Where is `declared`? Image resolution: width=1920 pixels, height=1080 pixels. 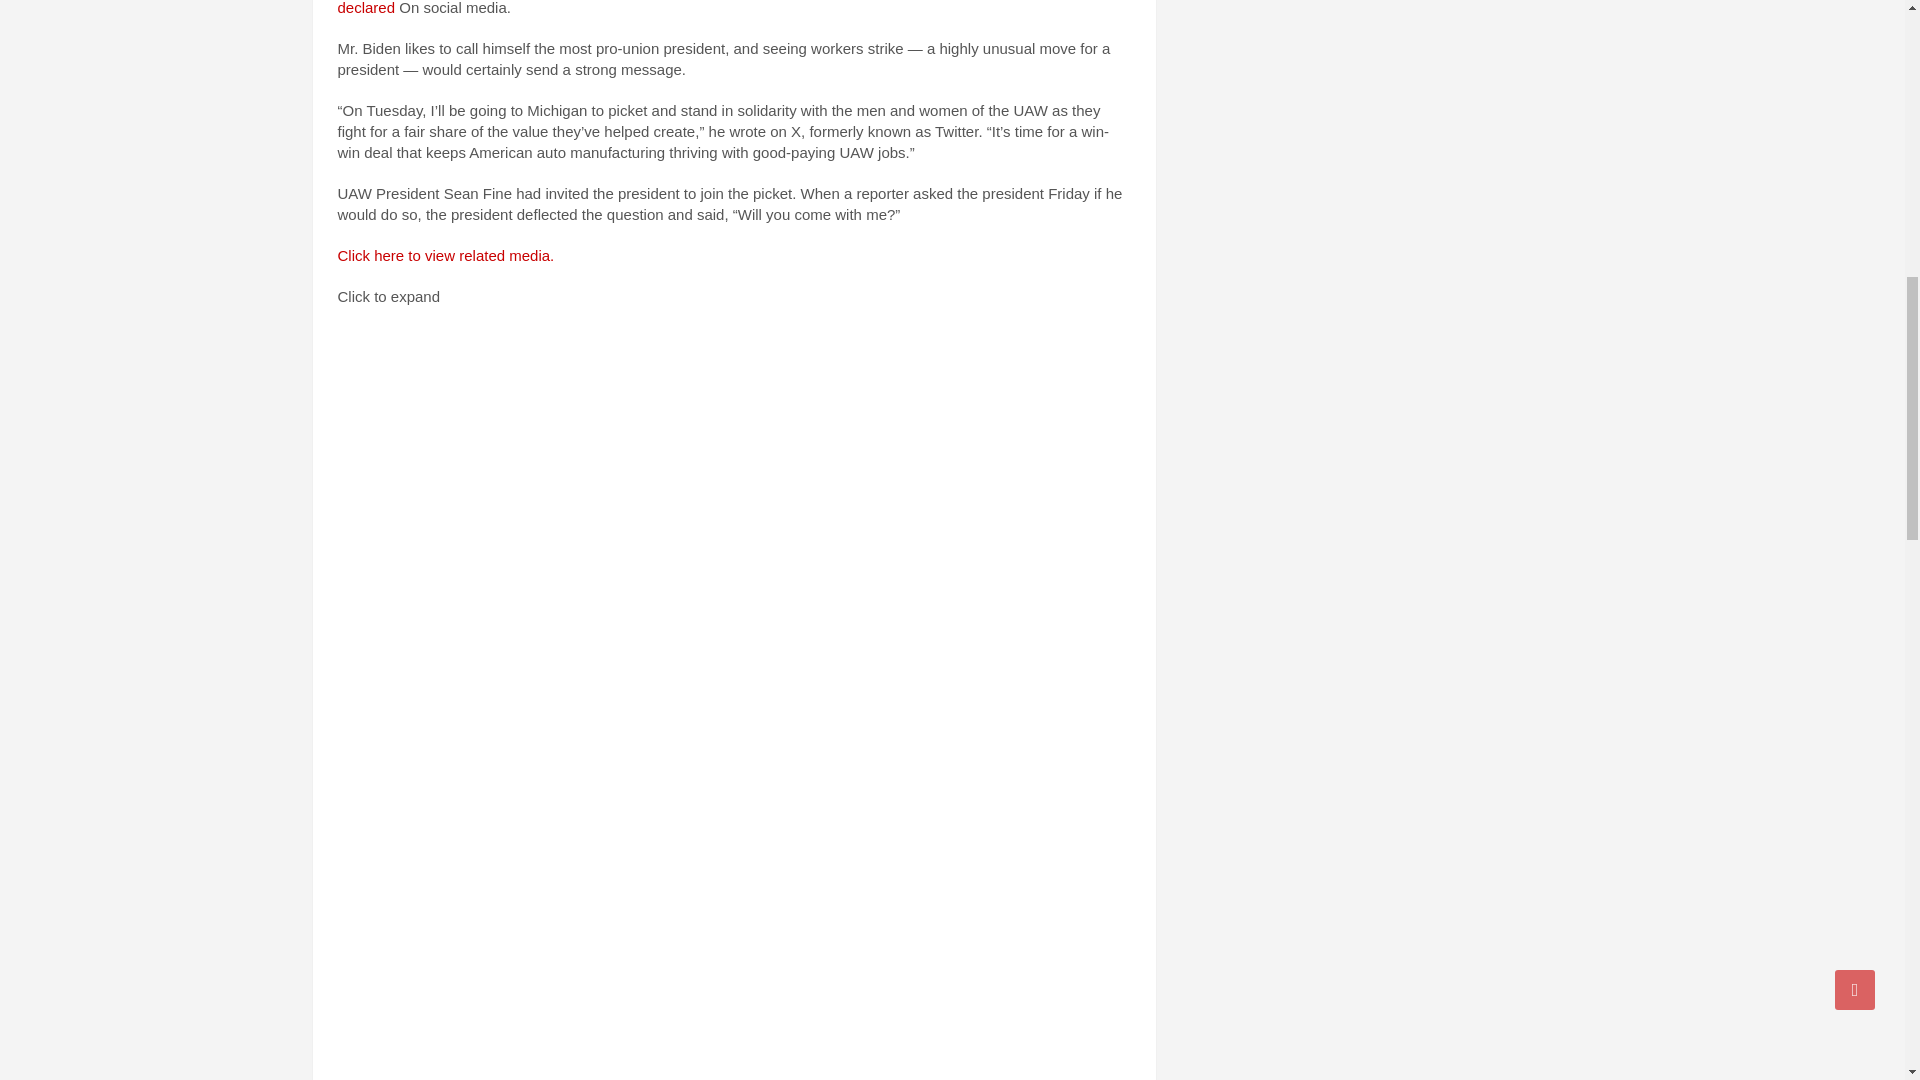
declared is located at coordinates (366, 8).